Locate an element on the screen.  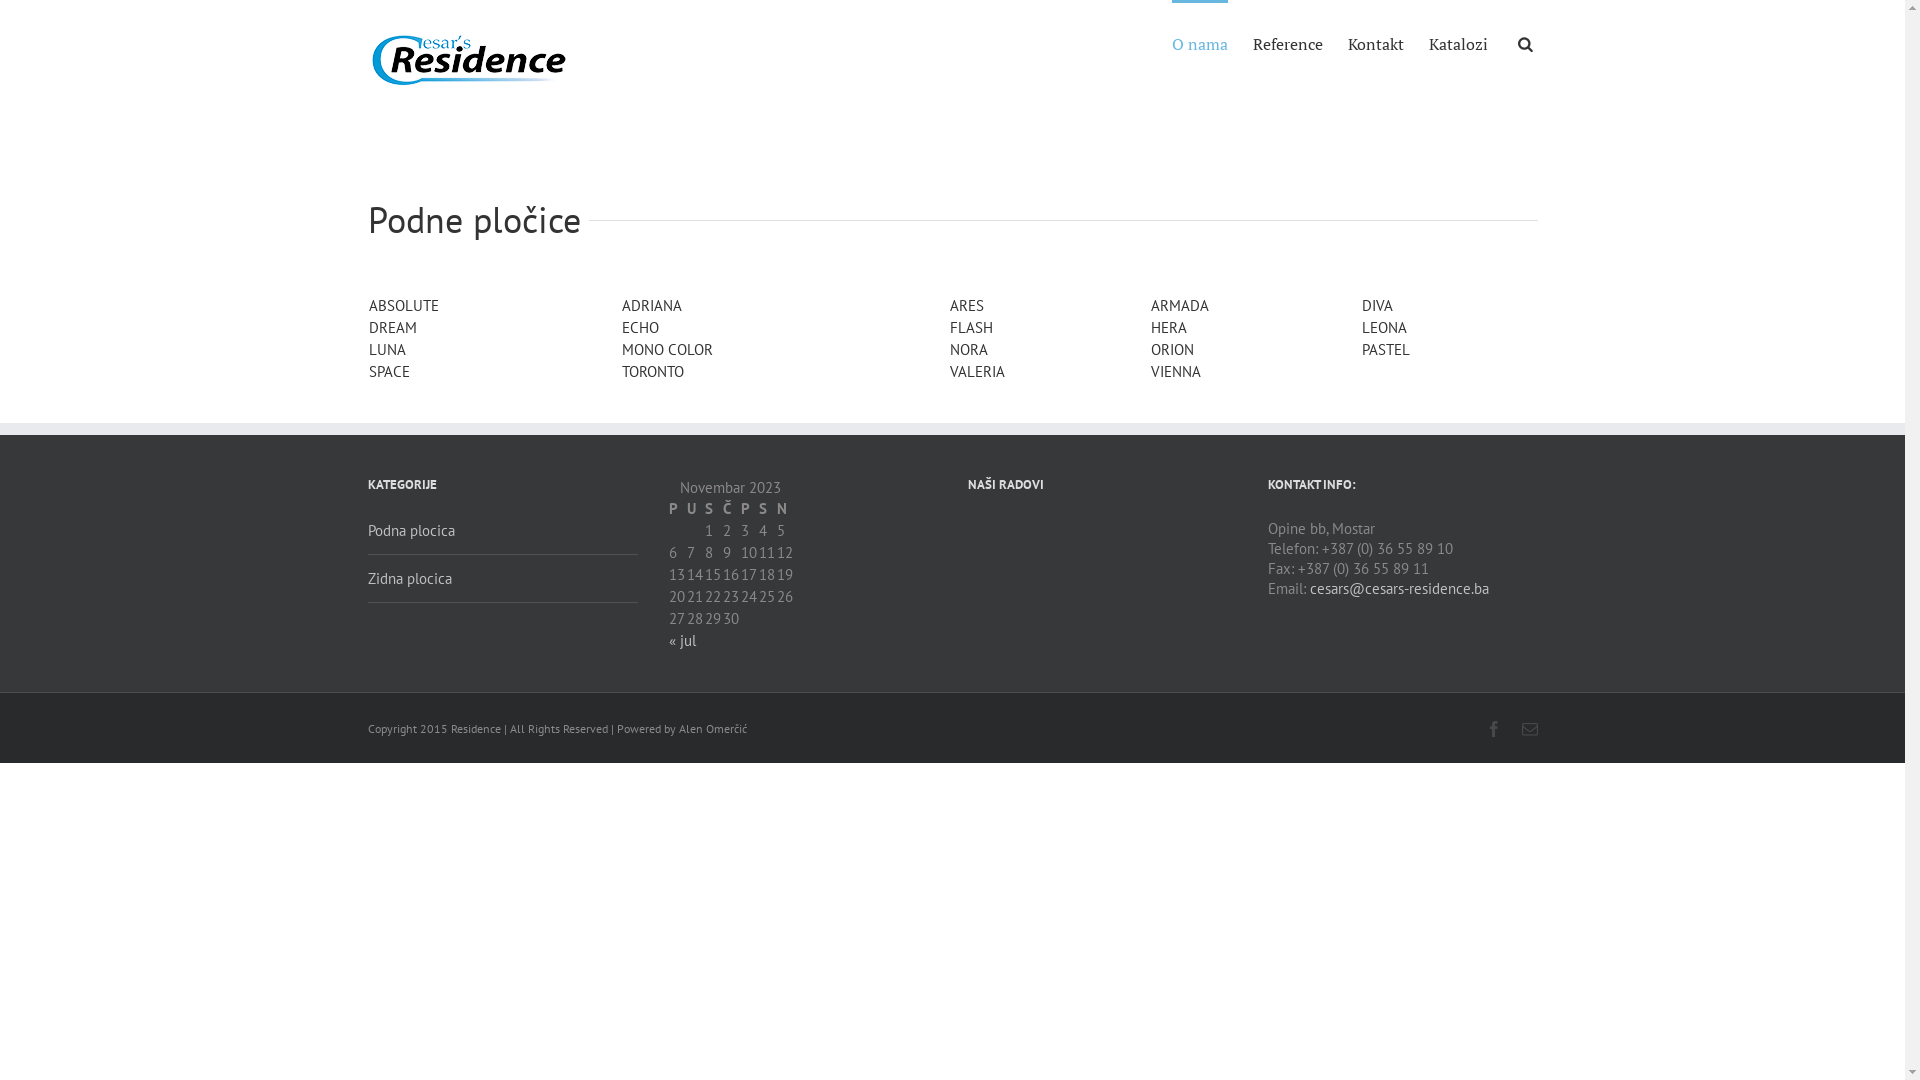
TORONTO is located at coordinates (653, 372).